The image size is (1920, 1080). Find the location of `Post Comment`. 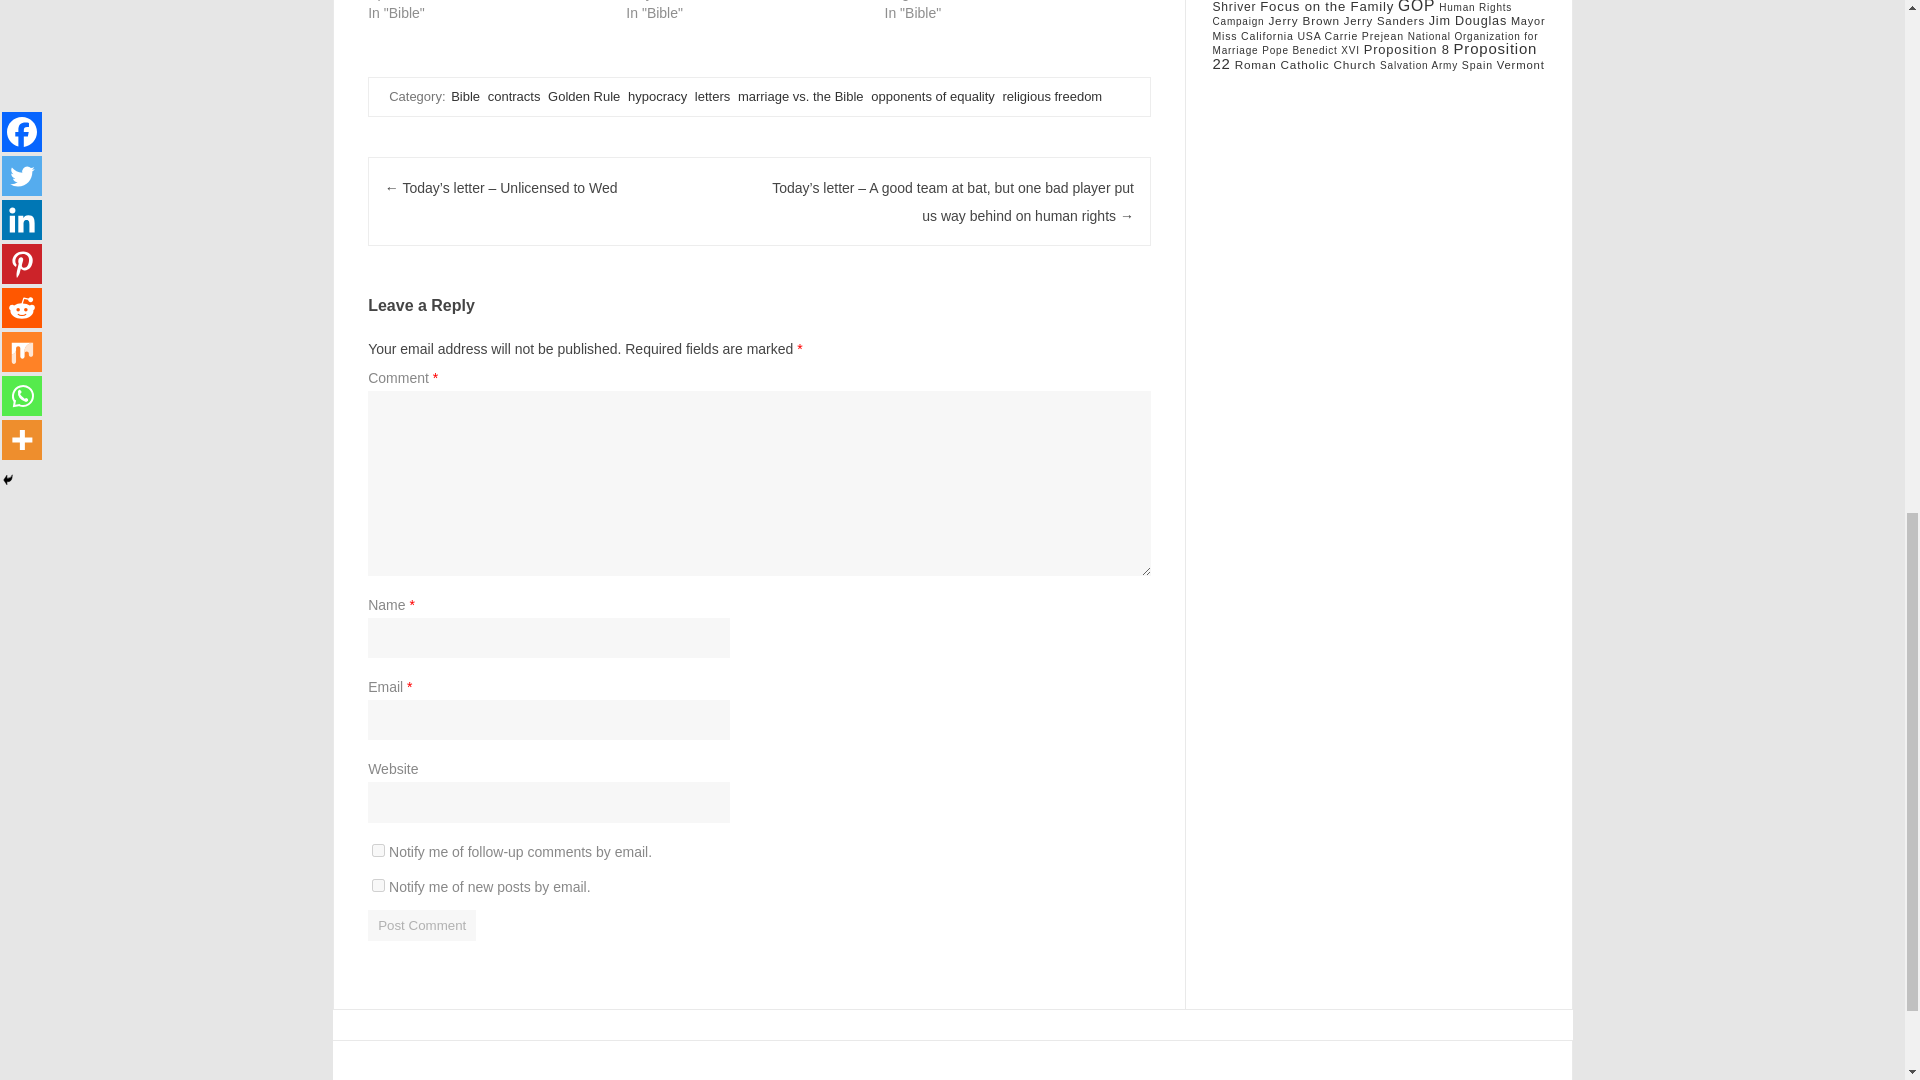

Post Comment is located at coordinates (422, 925).